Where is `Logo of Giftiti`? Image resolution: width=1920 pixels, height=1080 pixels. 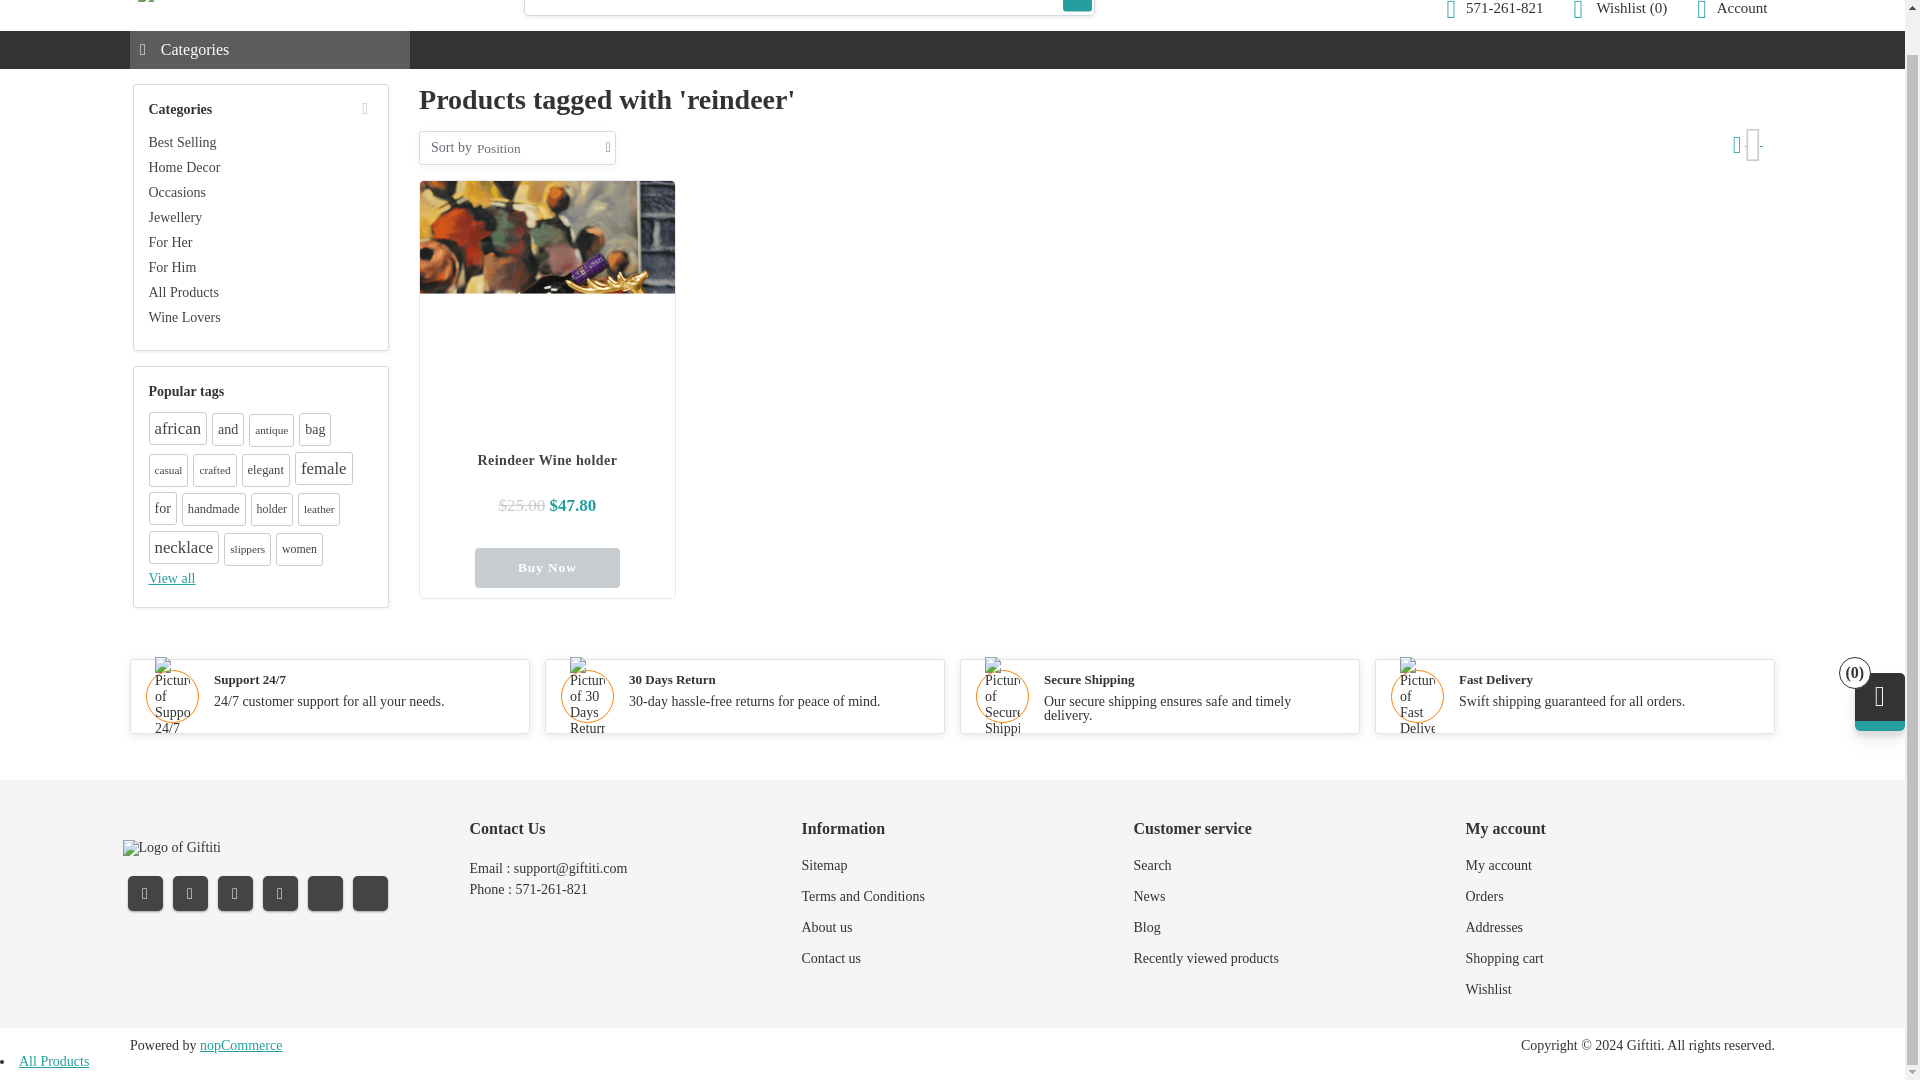 Logo of Giftiti is located at coordinates (171, 848).